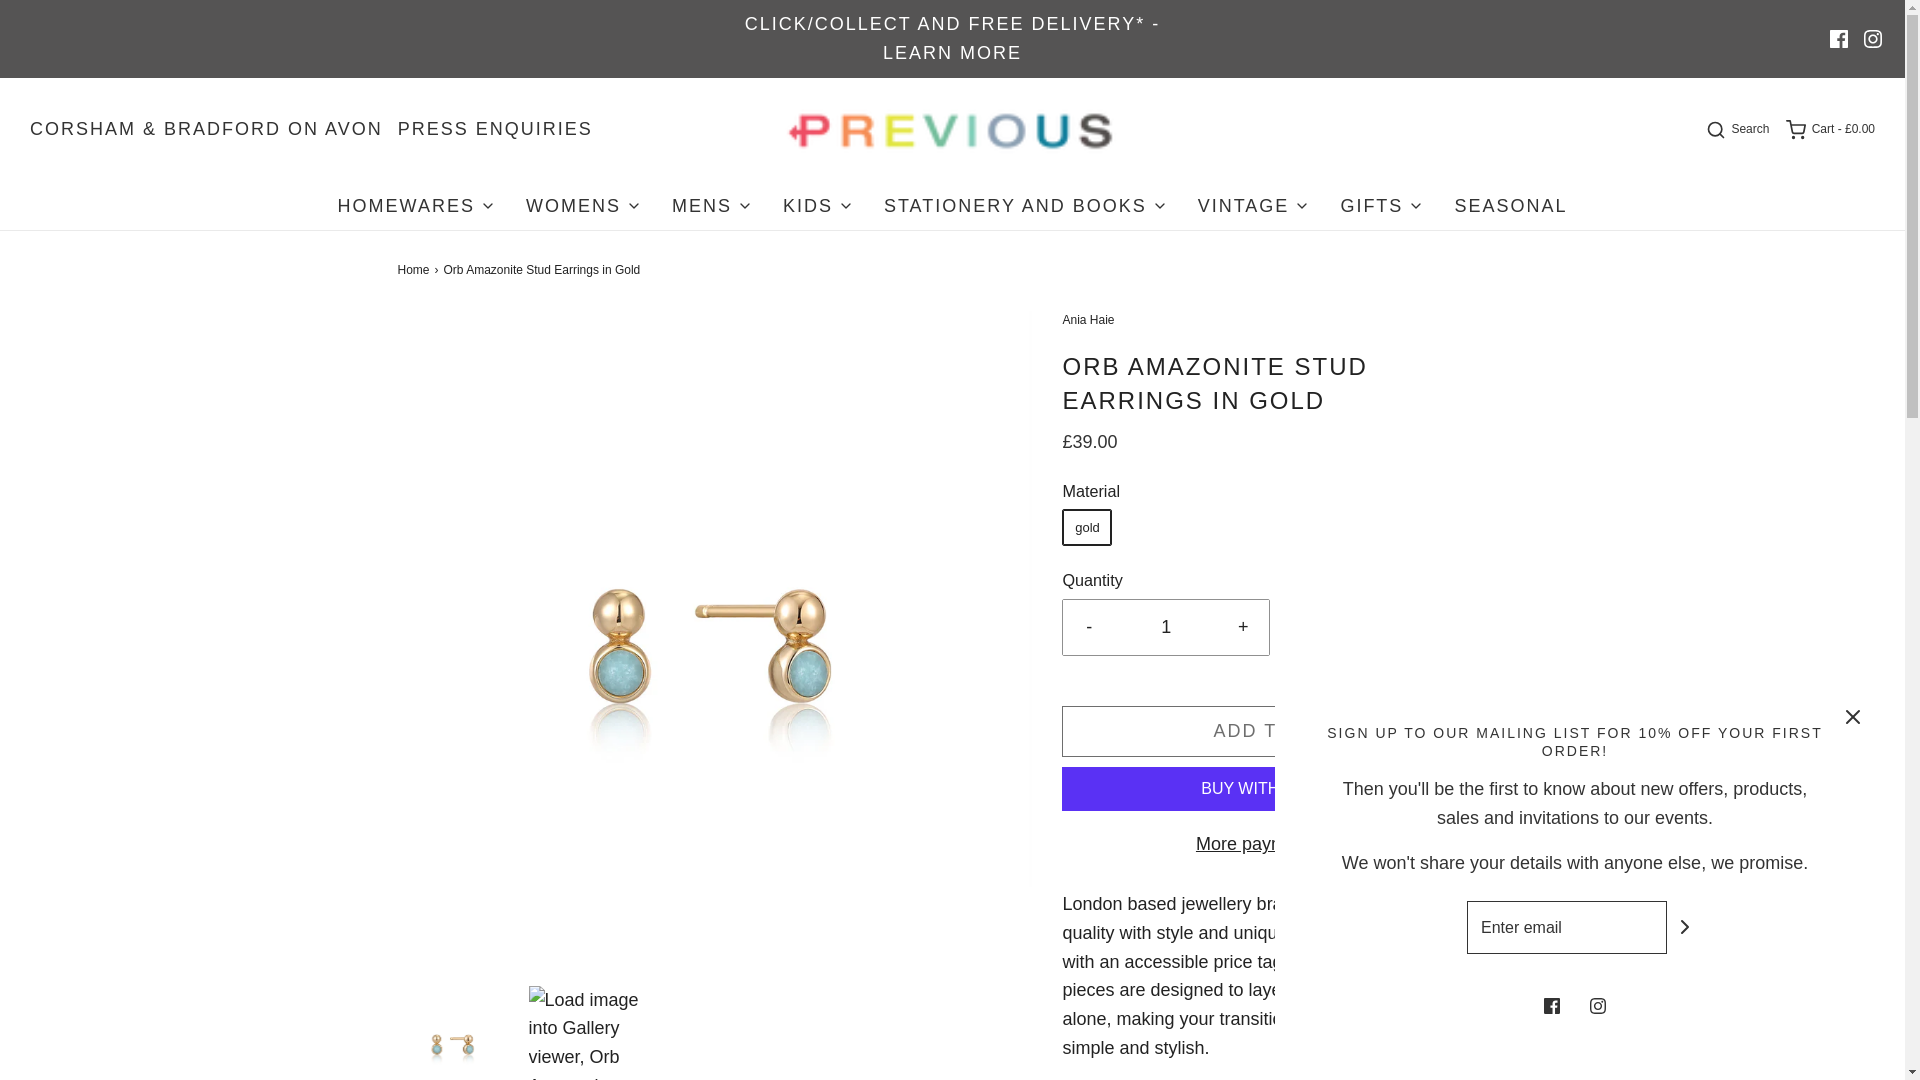  Describe the element at coordinates (1872, 38) in the screenshot. I see `INSTAGRAM ICON` at that location.